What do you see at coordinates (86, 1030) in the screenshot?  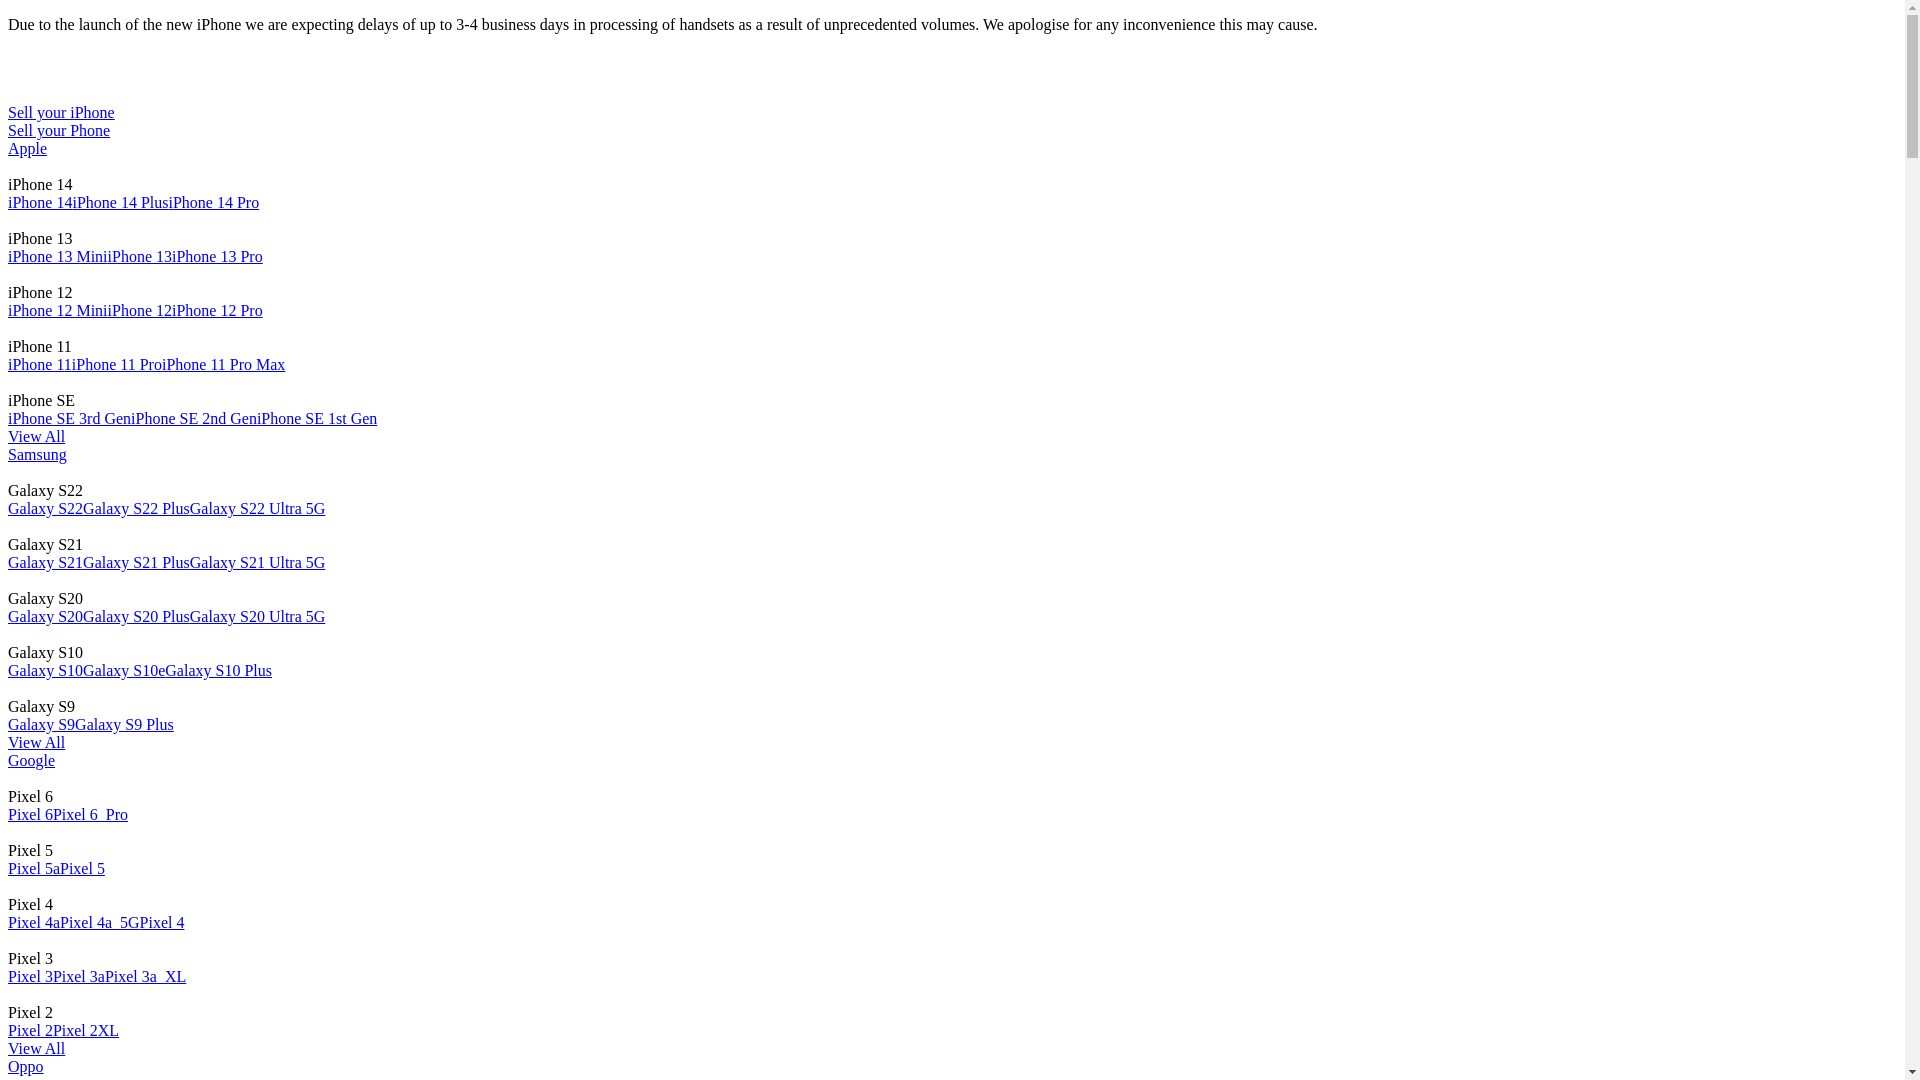 I see `Pixel 2XL` at bounding box center [86, 1030].